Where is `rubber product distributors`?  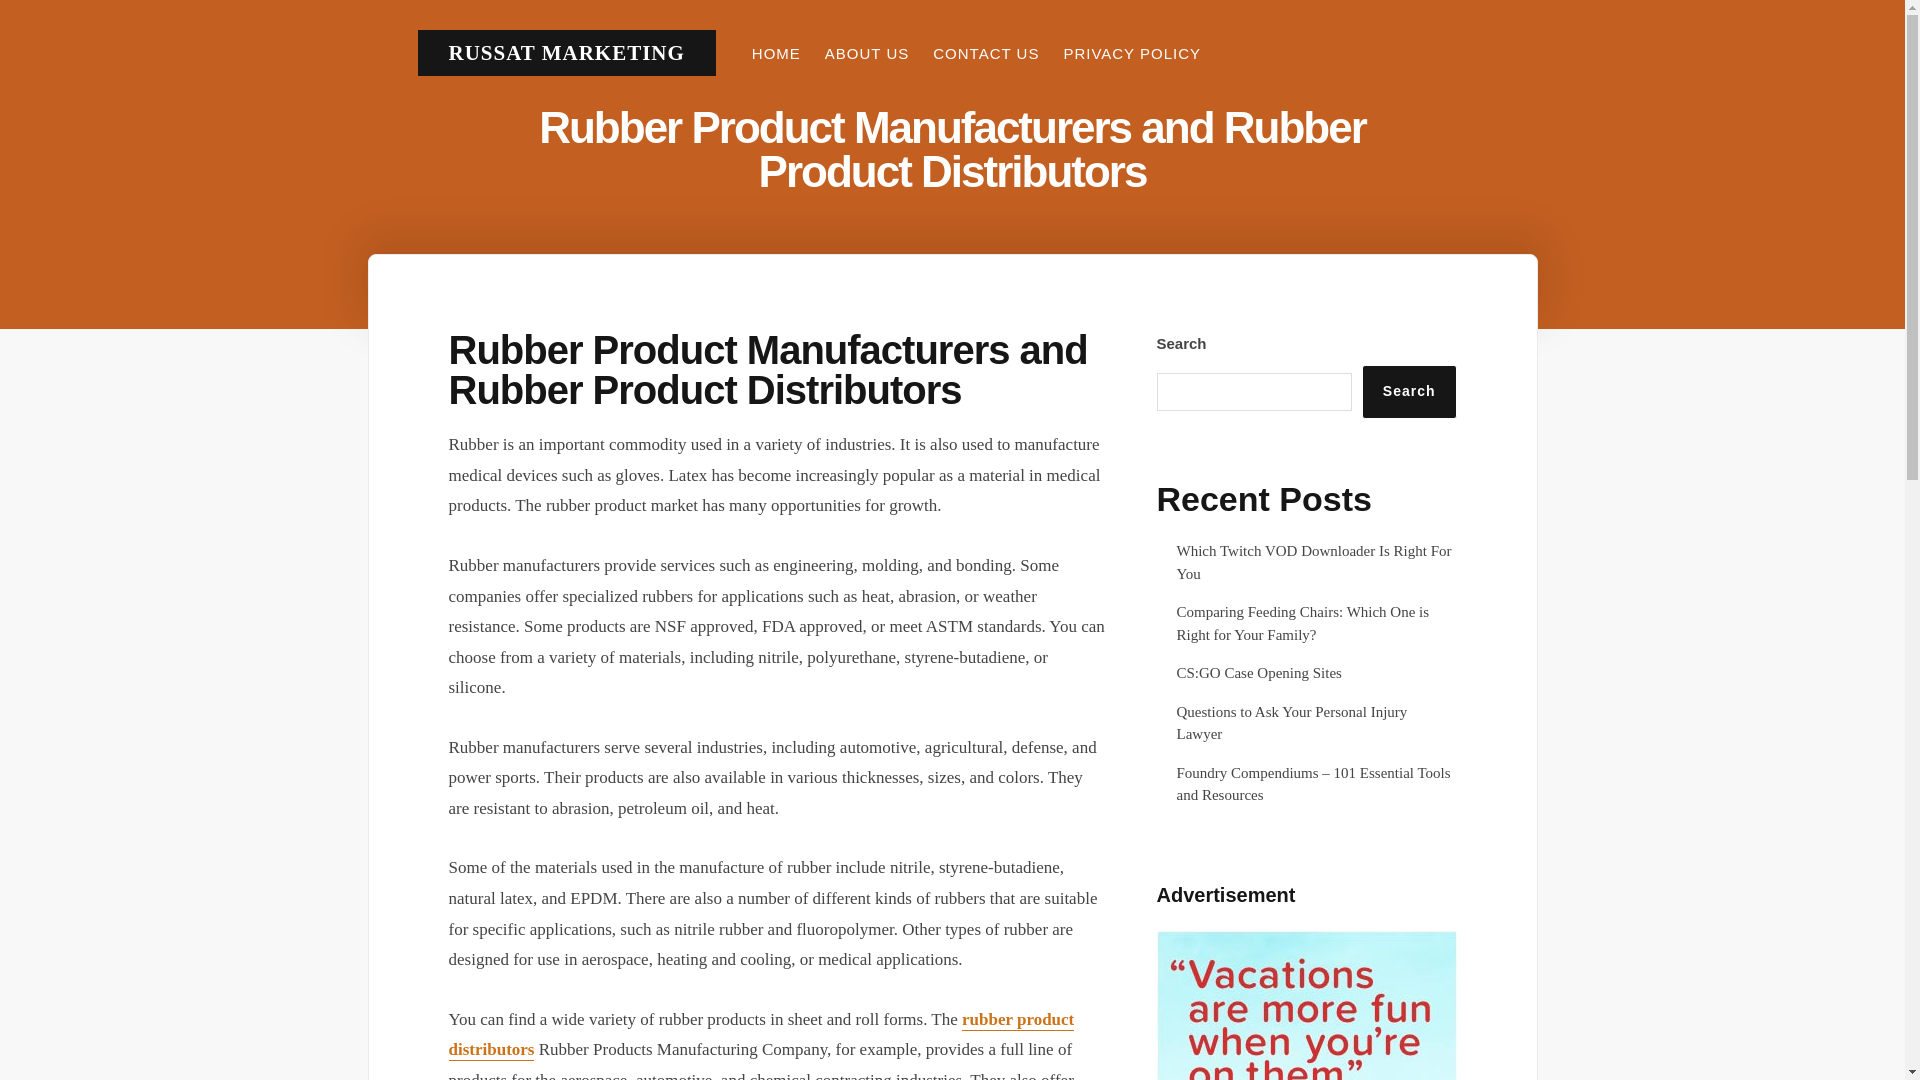
rubber product distributors is located at coordinates (760, 1035).